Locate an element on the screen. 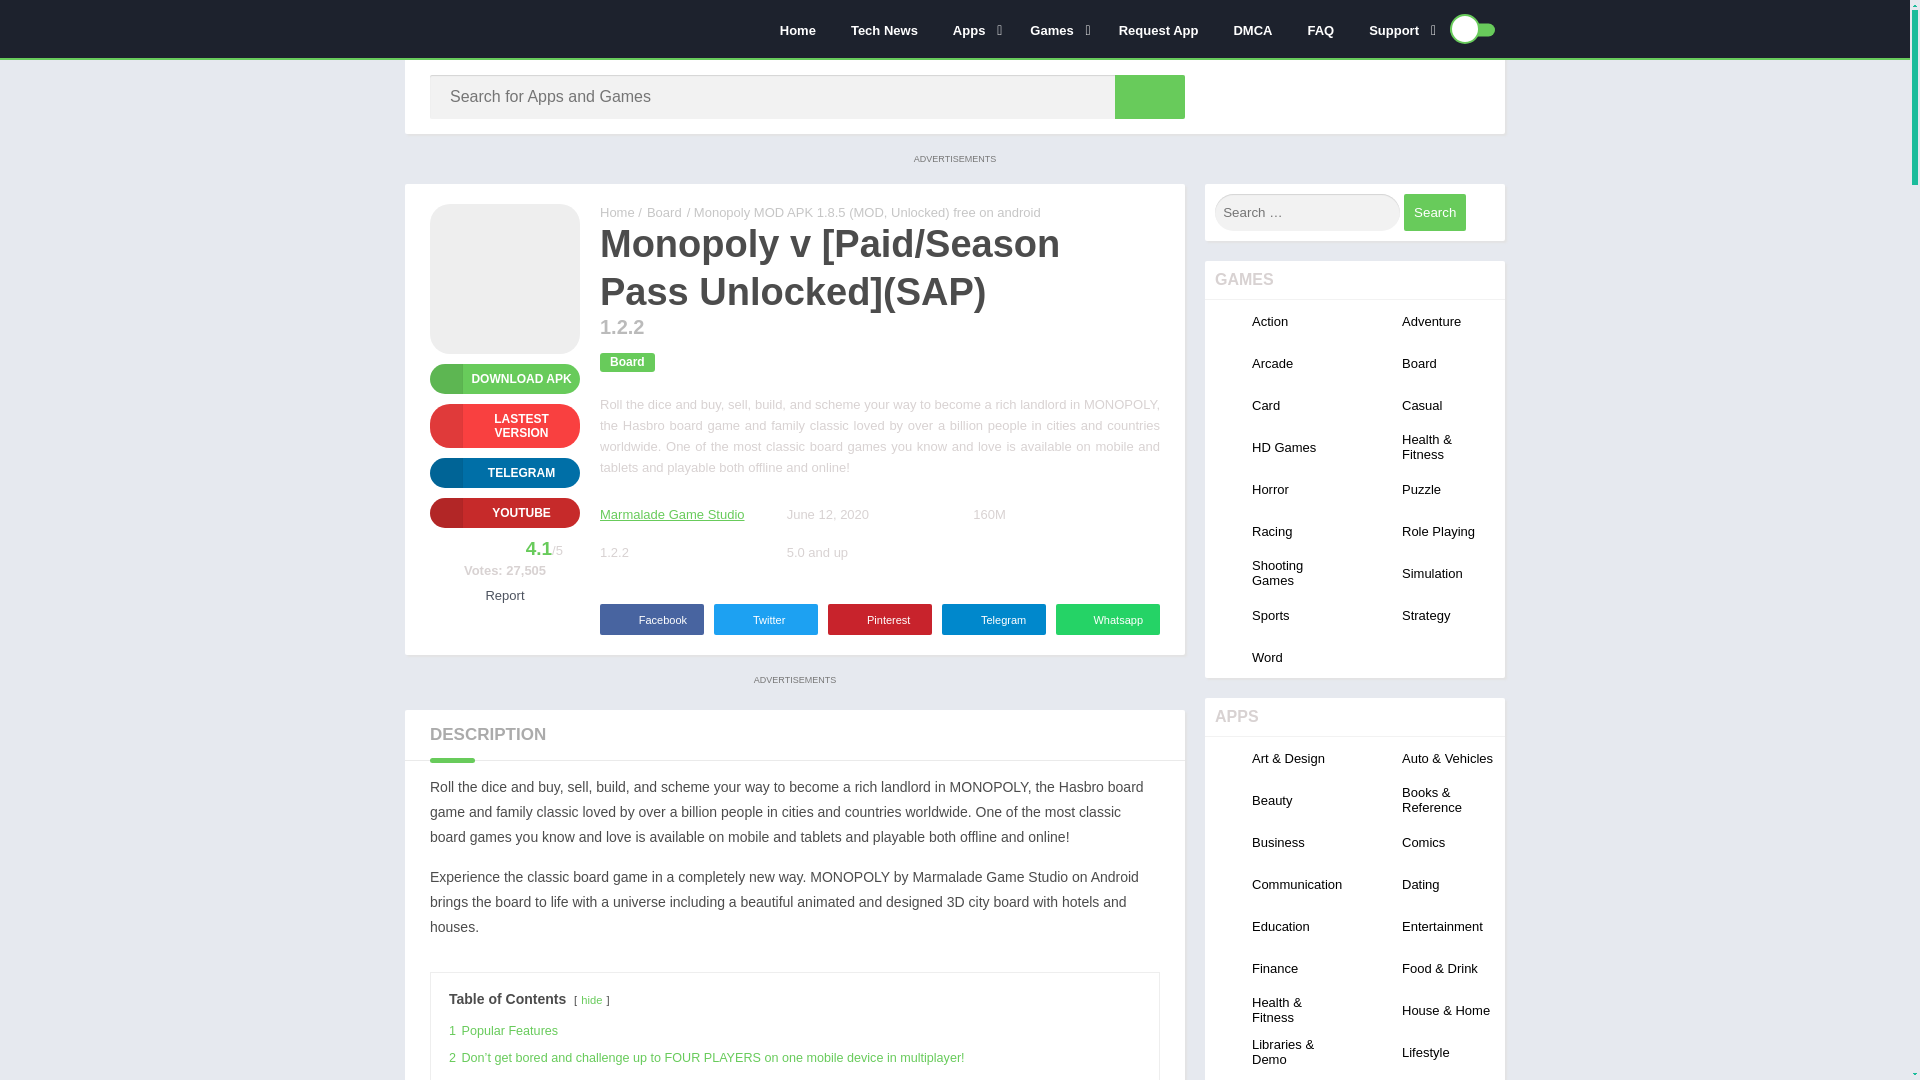 Image resolution: width=1920 pixels, height=1080 pixels. Home is located at coordinates (796, 29).